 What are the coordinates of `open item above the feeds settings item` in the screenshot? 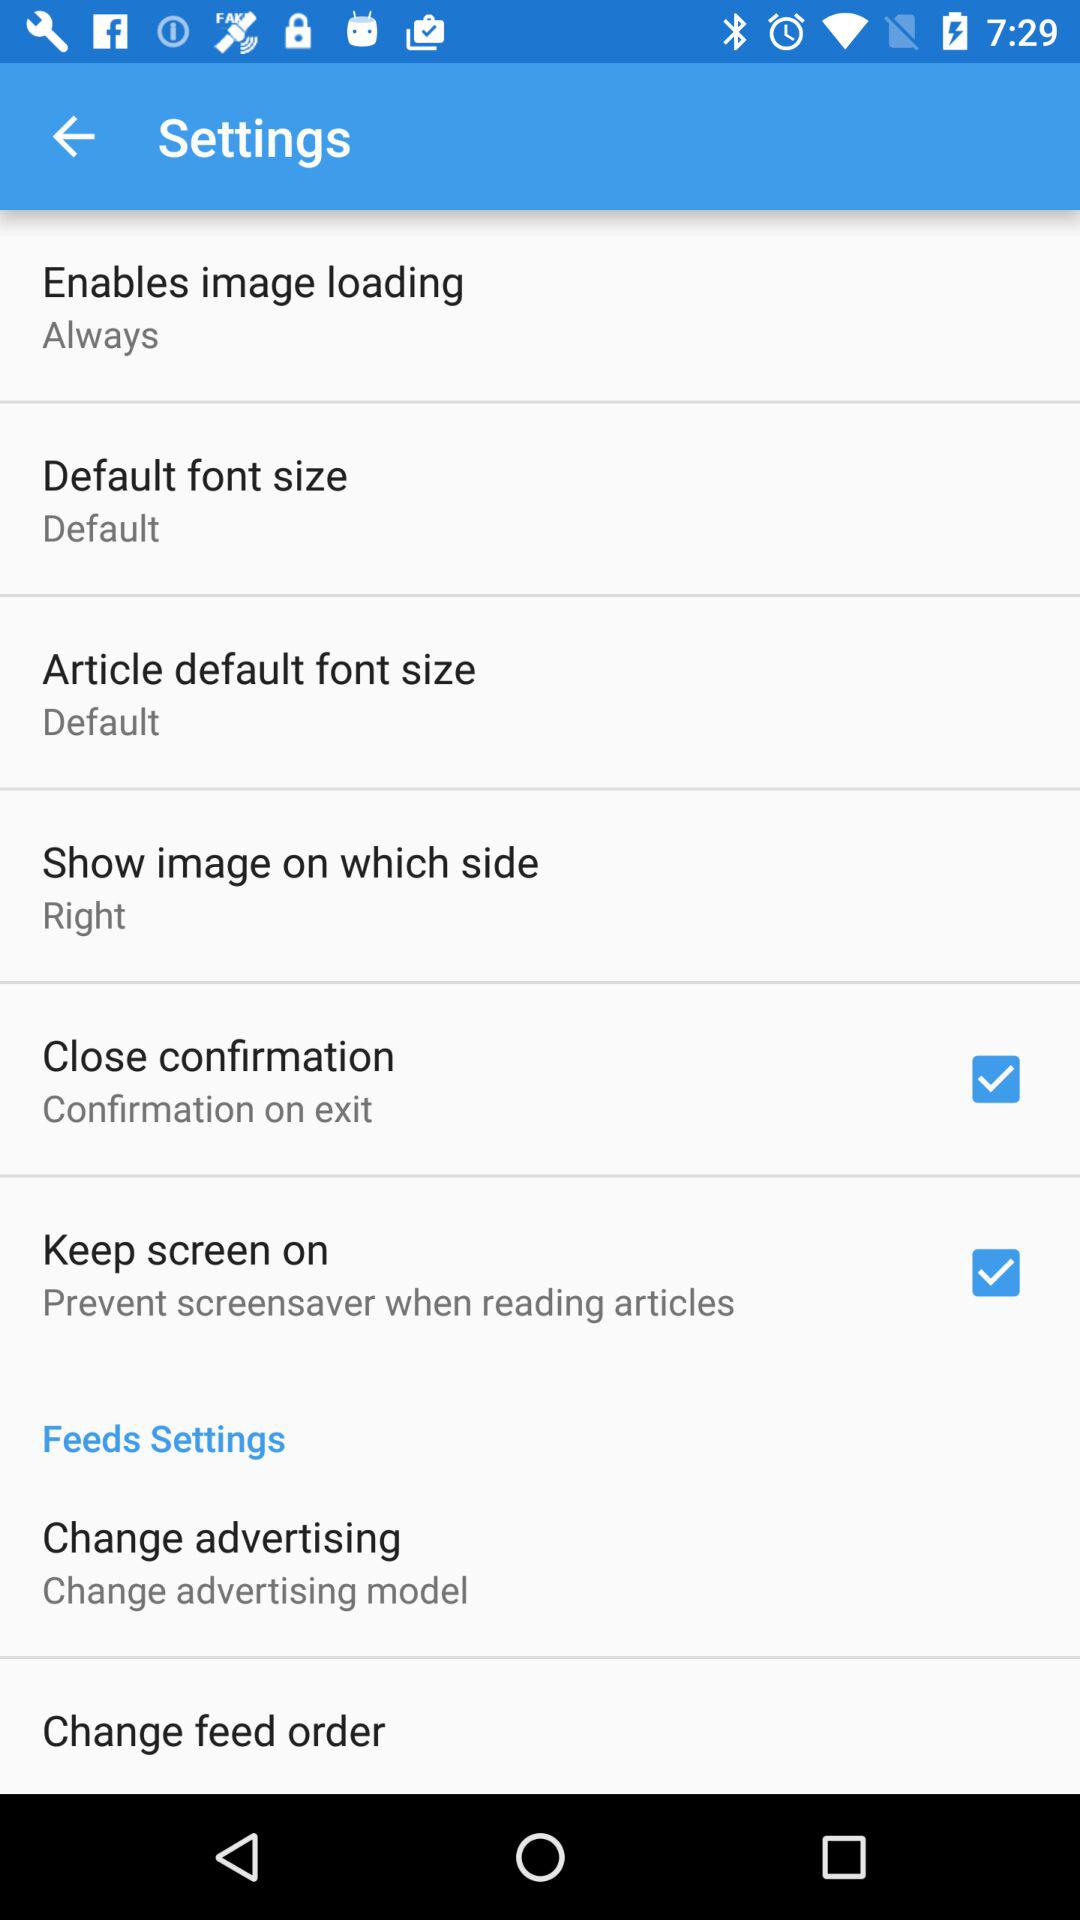 It's located at (388, 1301).